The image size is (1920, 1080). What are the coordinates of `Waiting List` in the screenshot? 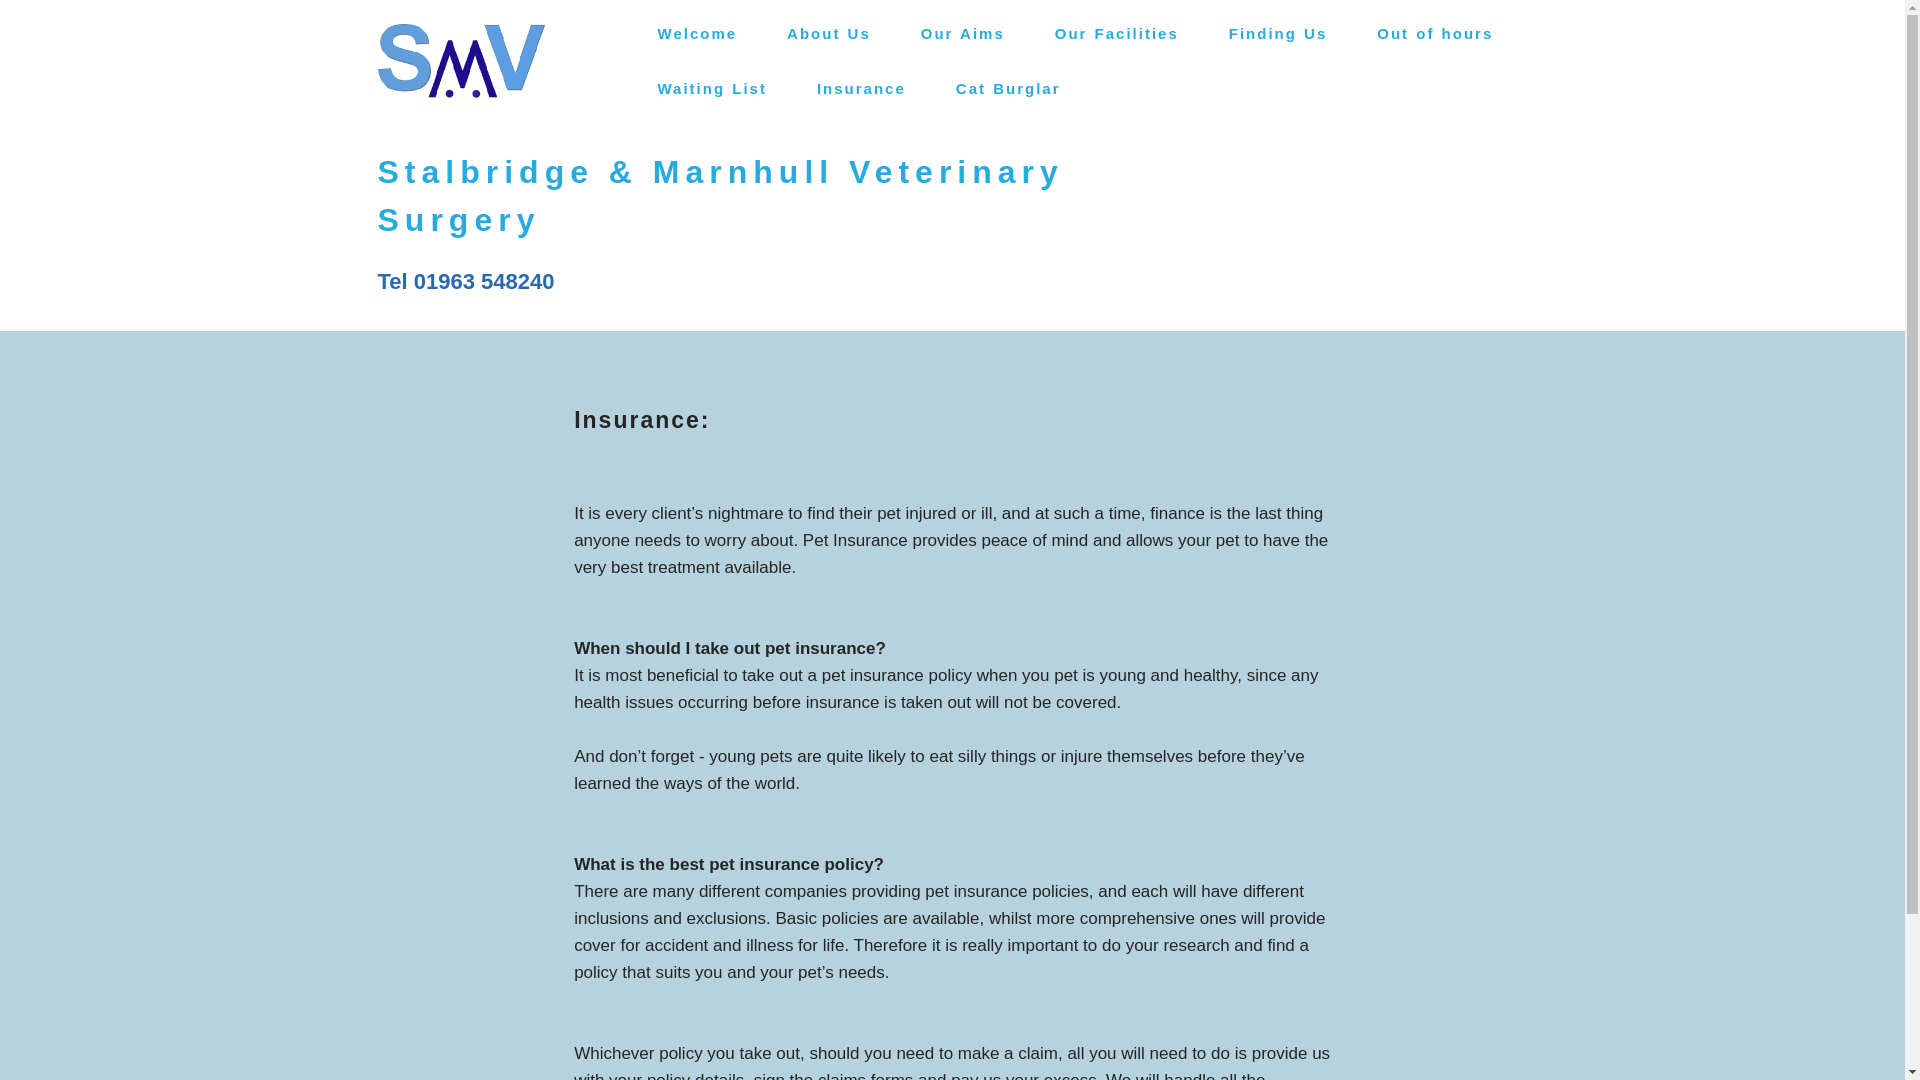 It's located at (712, 88).